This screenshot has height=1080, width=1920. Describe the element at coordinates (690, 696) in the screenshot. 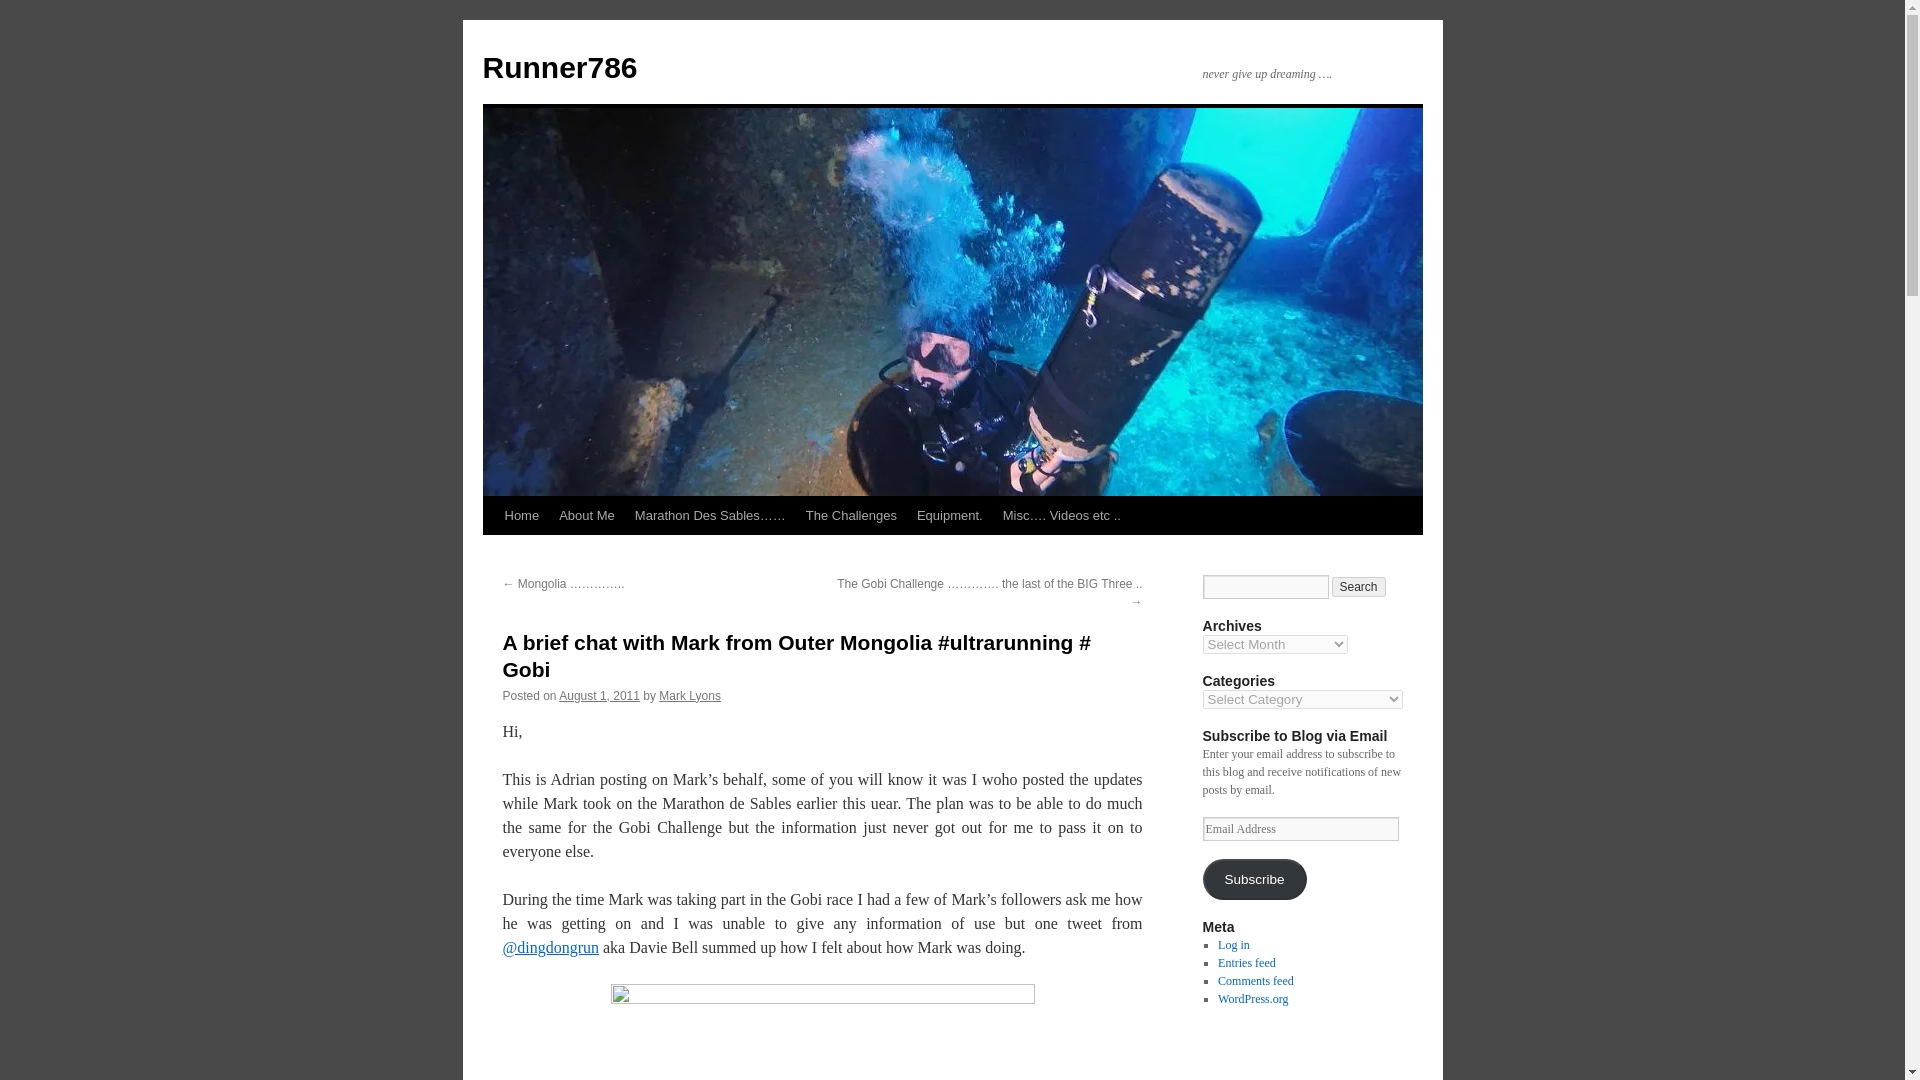

I see `View all posts by Mark Lyons` at that location.